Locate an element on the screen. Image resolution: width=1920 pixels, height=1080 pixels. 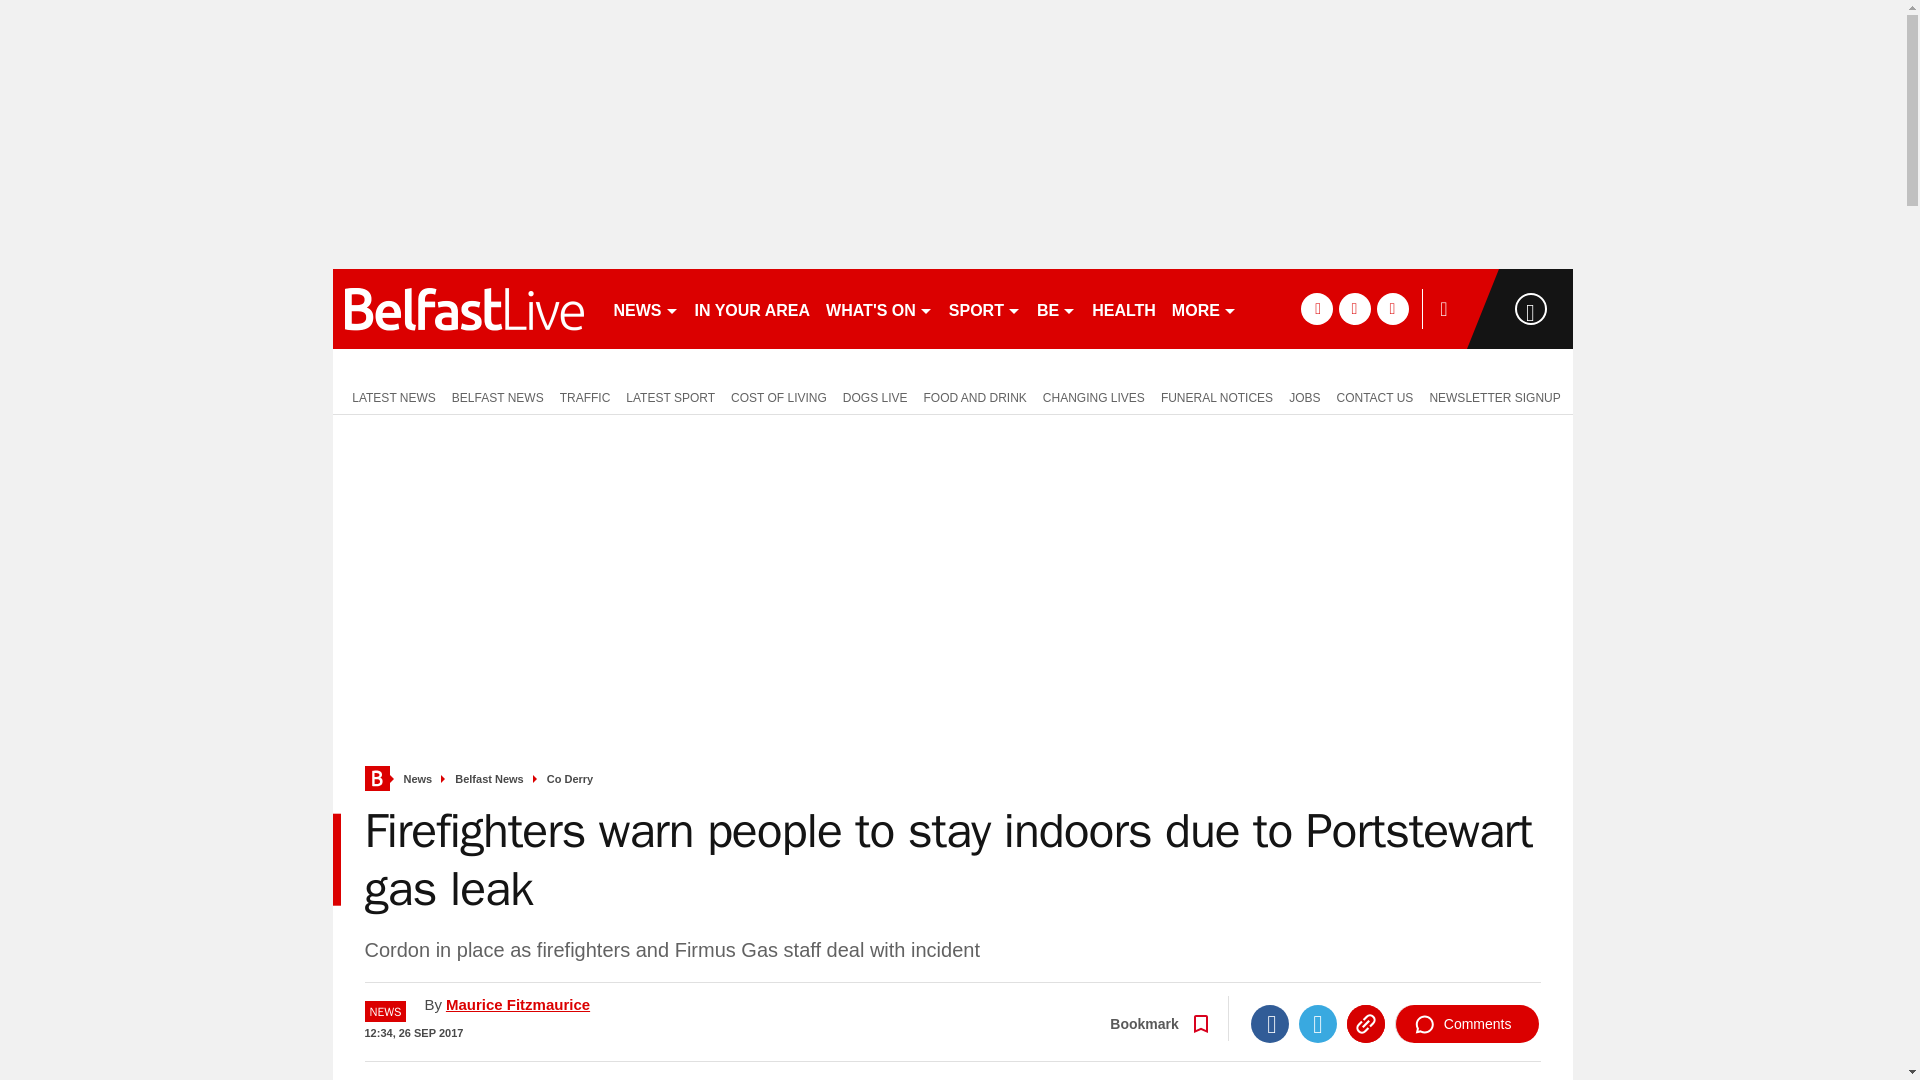
Facebook is located at coordinates (1270, 1024).